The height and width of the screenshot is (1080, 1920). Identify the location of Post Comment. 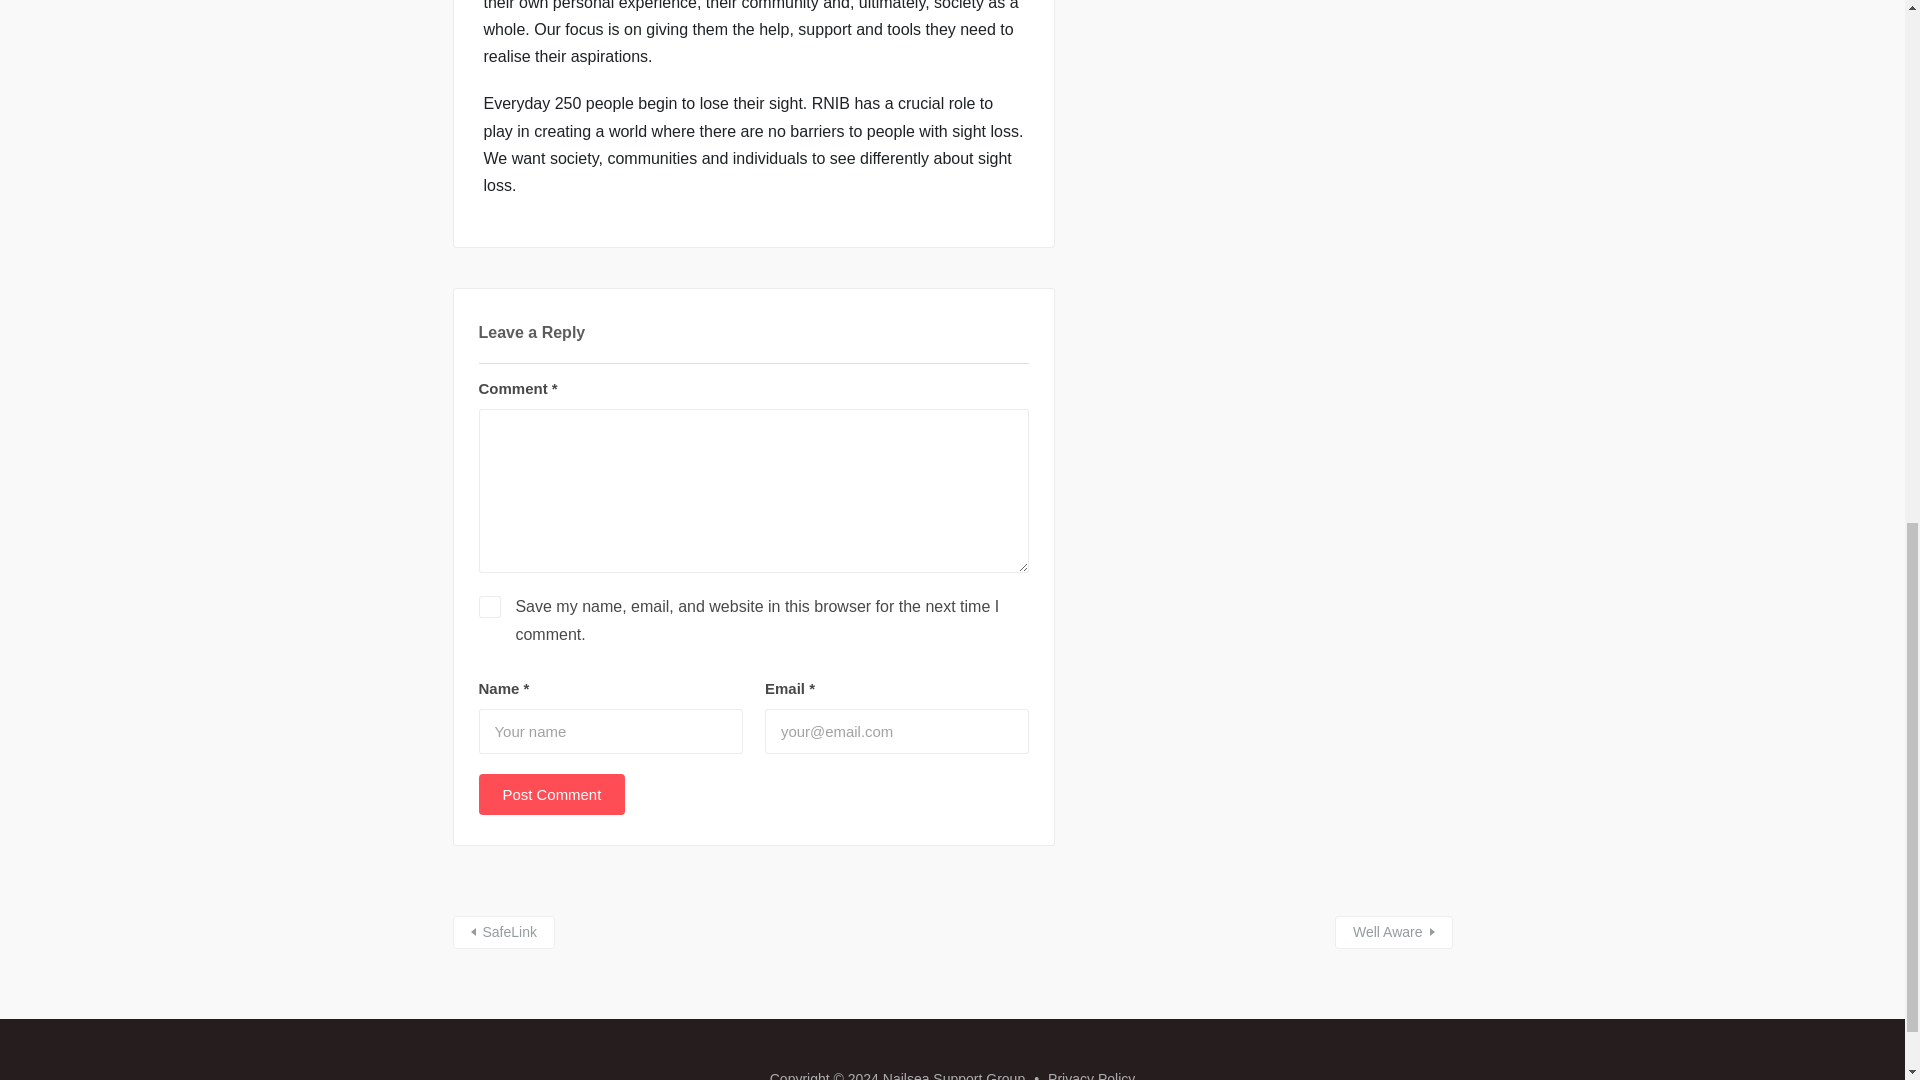
(552, 794).